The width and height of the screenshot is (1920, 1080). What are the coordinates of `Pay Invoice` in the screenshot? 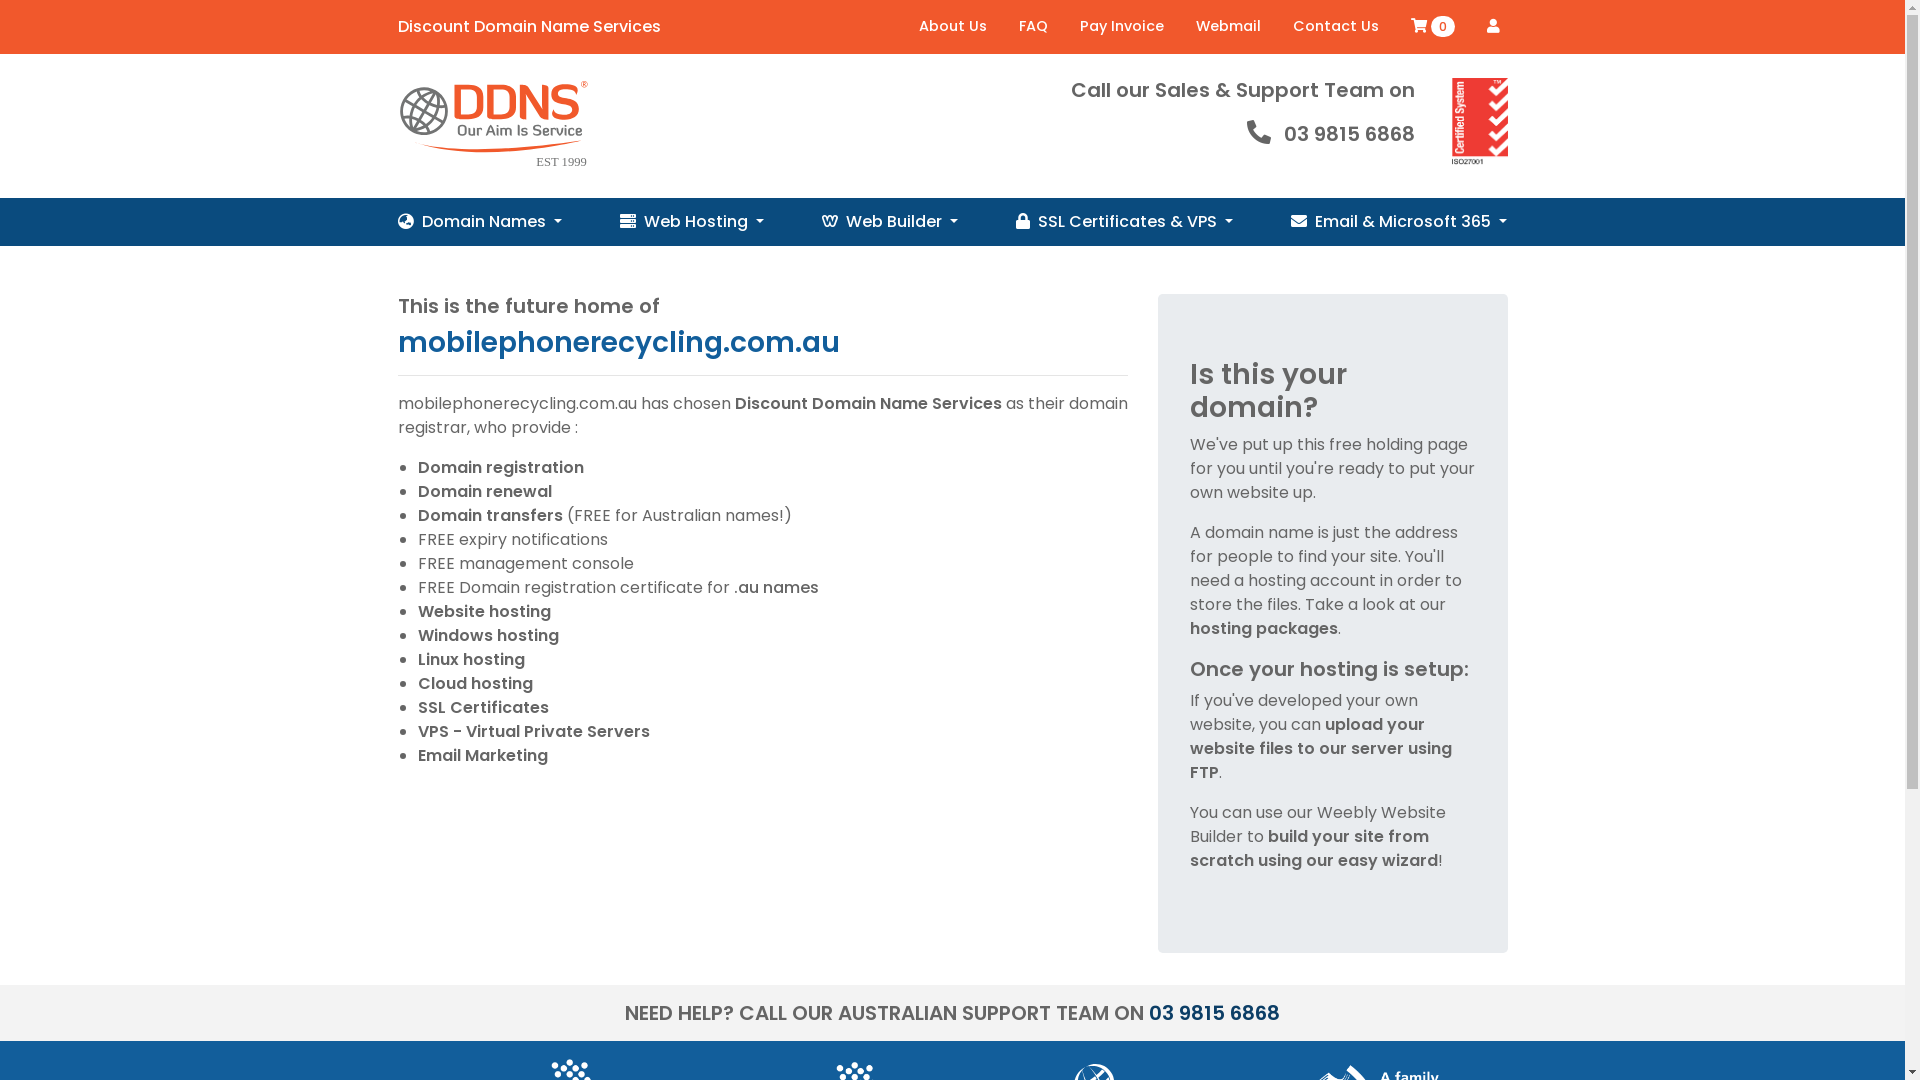 It's located at (1122, 27).